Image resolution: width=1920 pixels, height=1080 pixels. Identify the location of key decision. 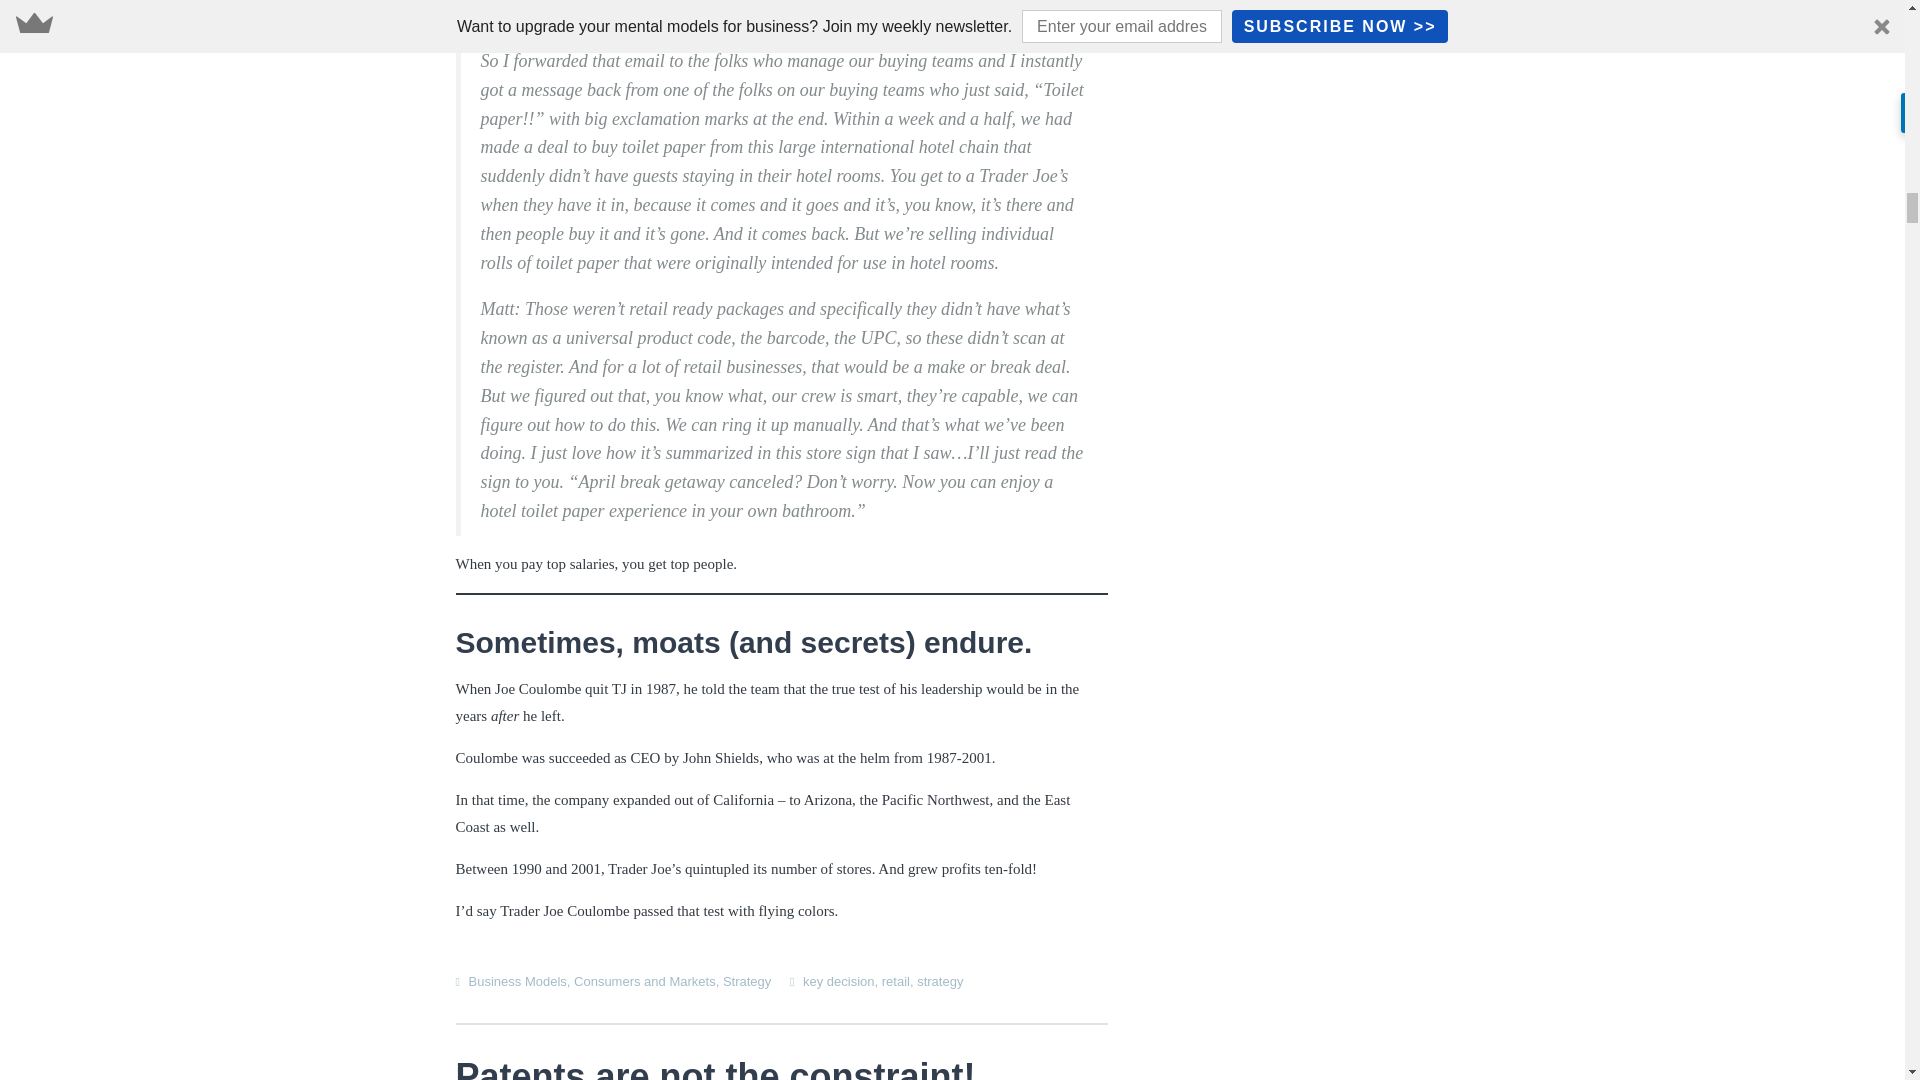
(838, 982).